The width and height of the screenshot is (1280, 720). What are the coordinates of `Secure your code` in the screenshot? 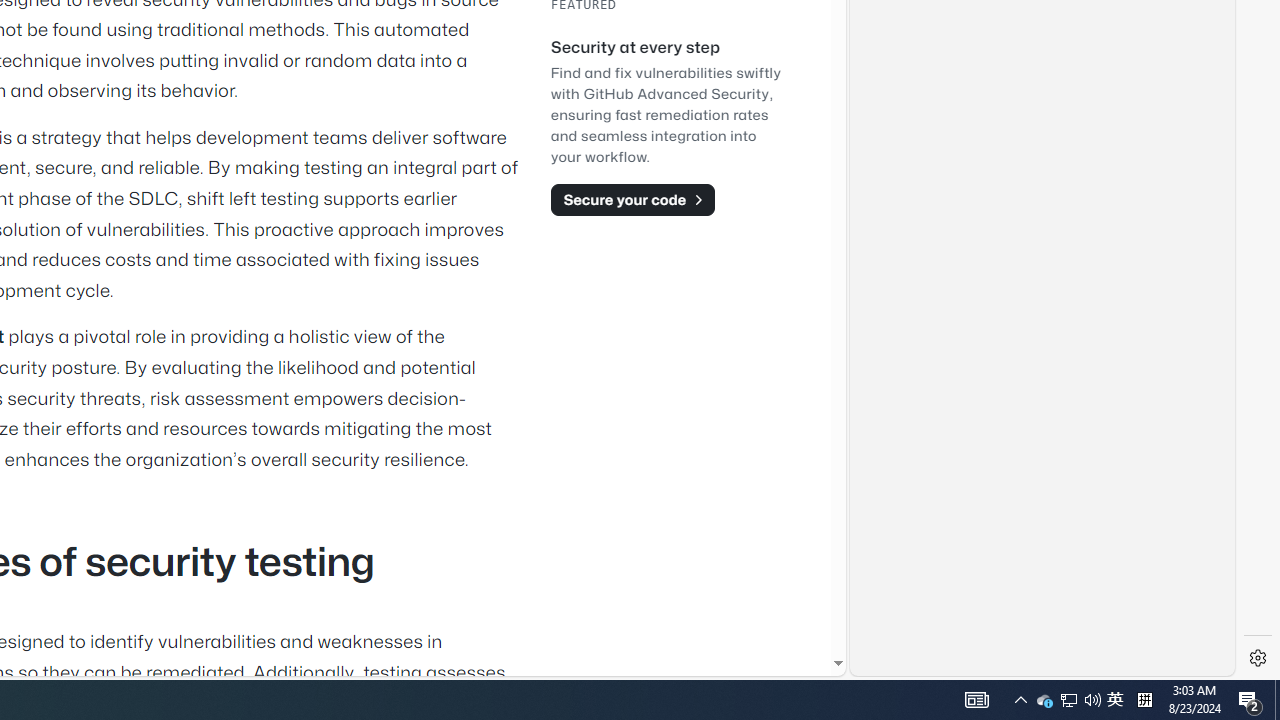 It's located at (632, 199).